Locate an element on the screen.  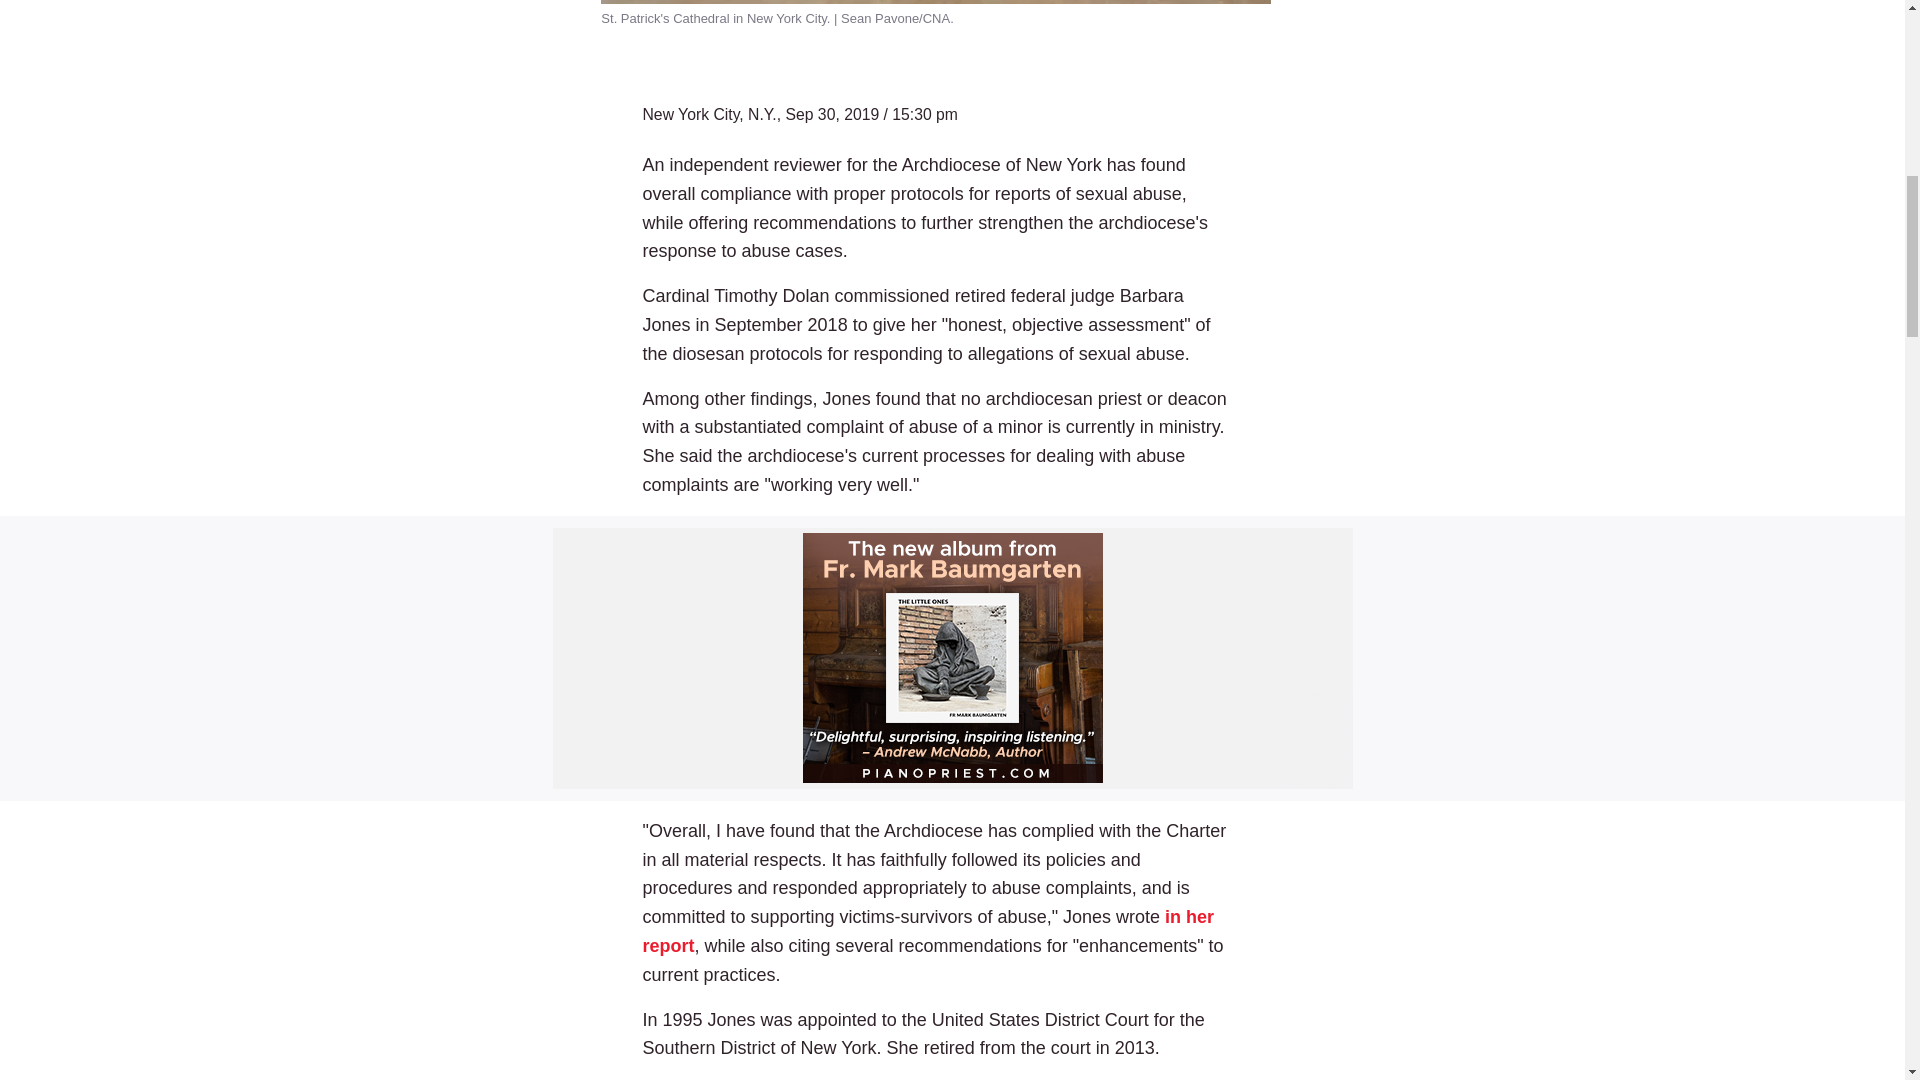
3rd party ad content is located at coordinates (952, 658).